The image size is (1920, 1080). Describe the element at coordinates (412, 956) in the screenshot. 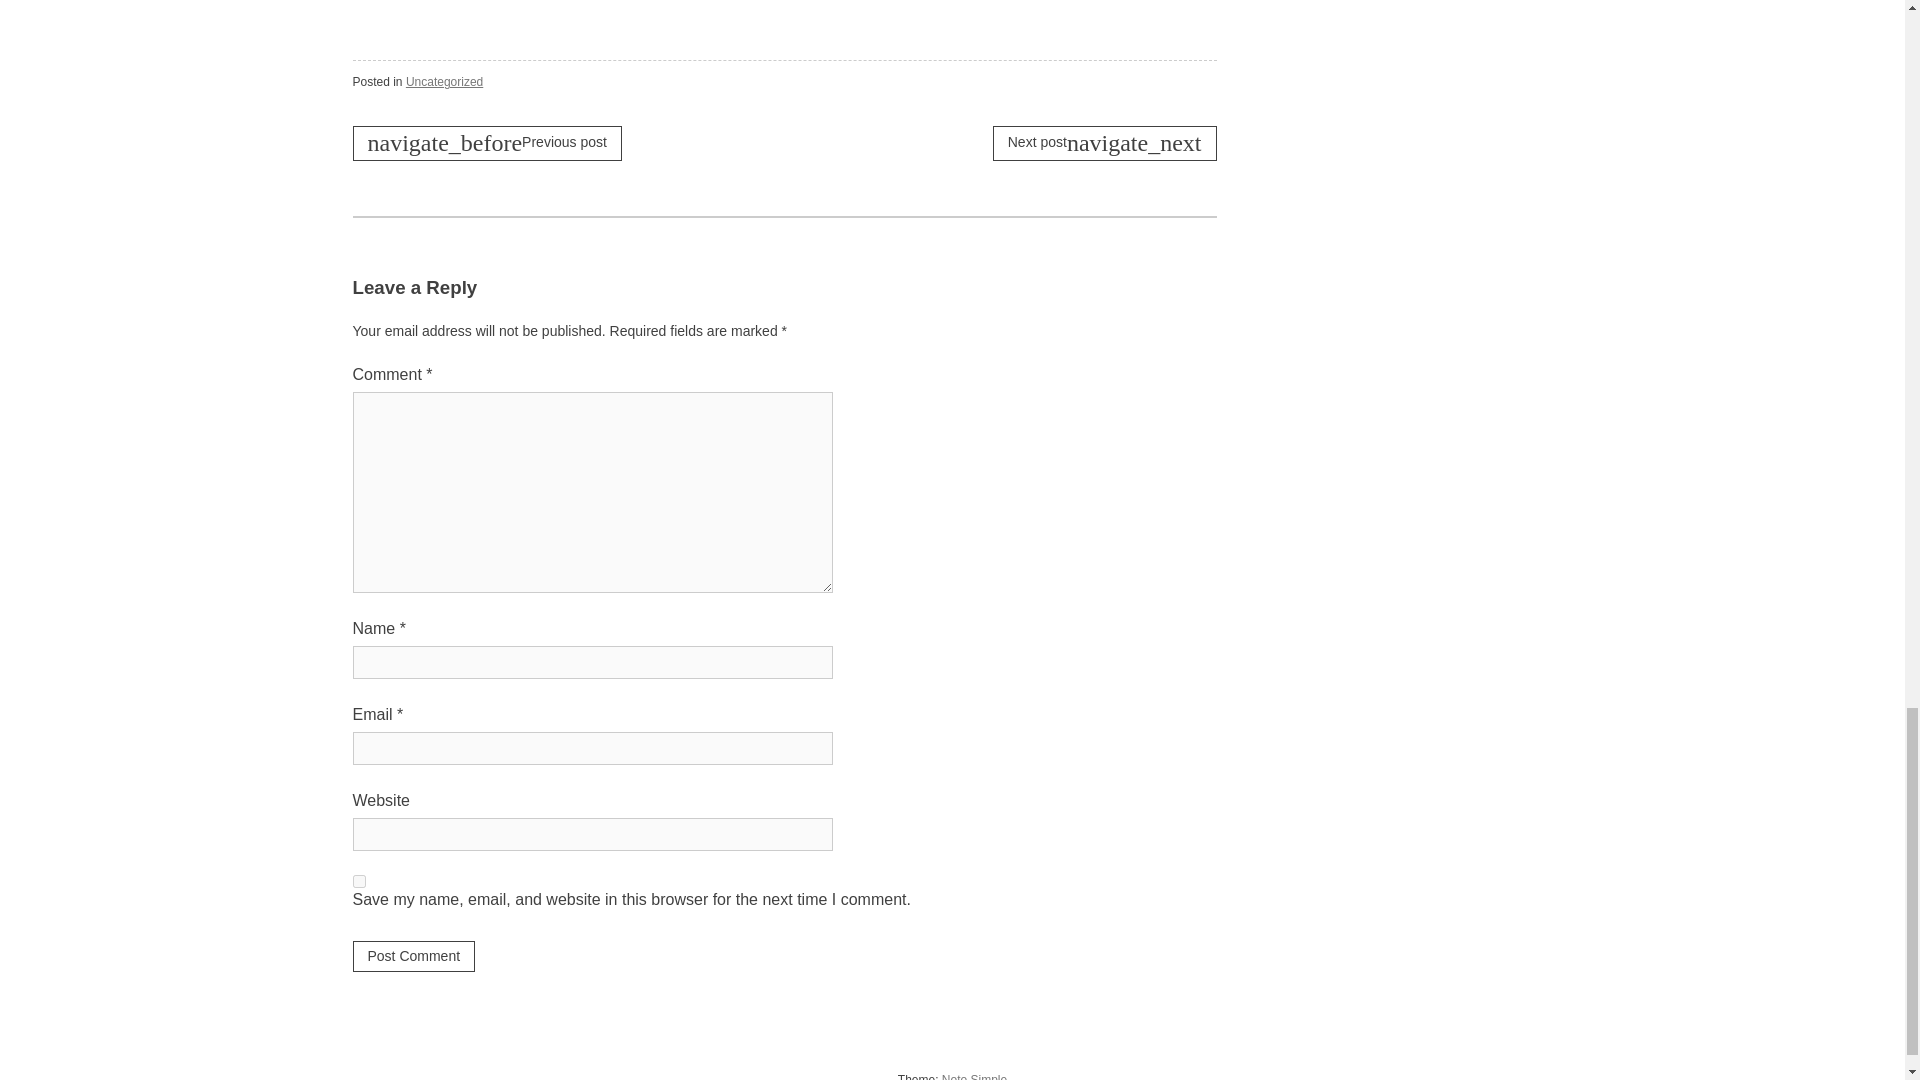

I see `Post Comment` at that location.